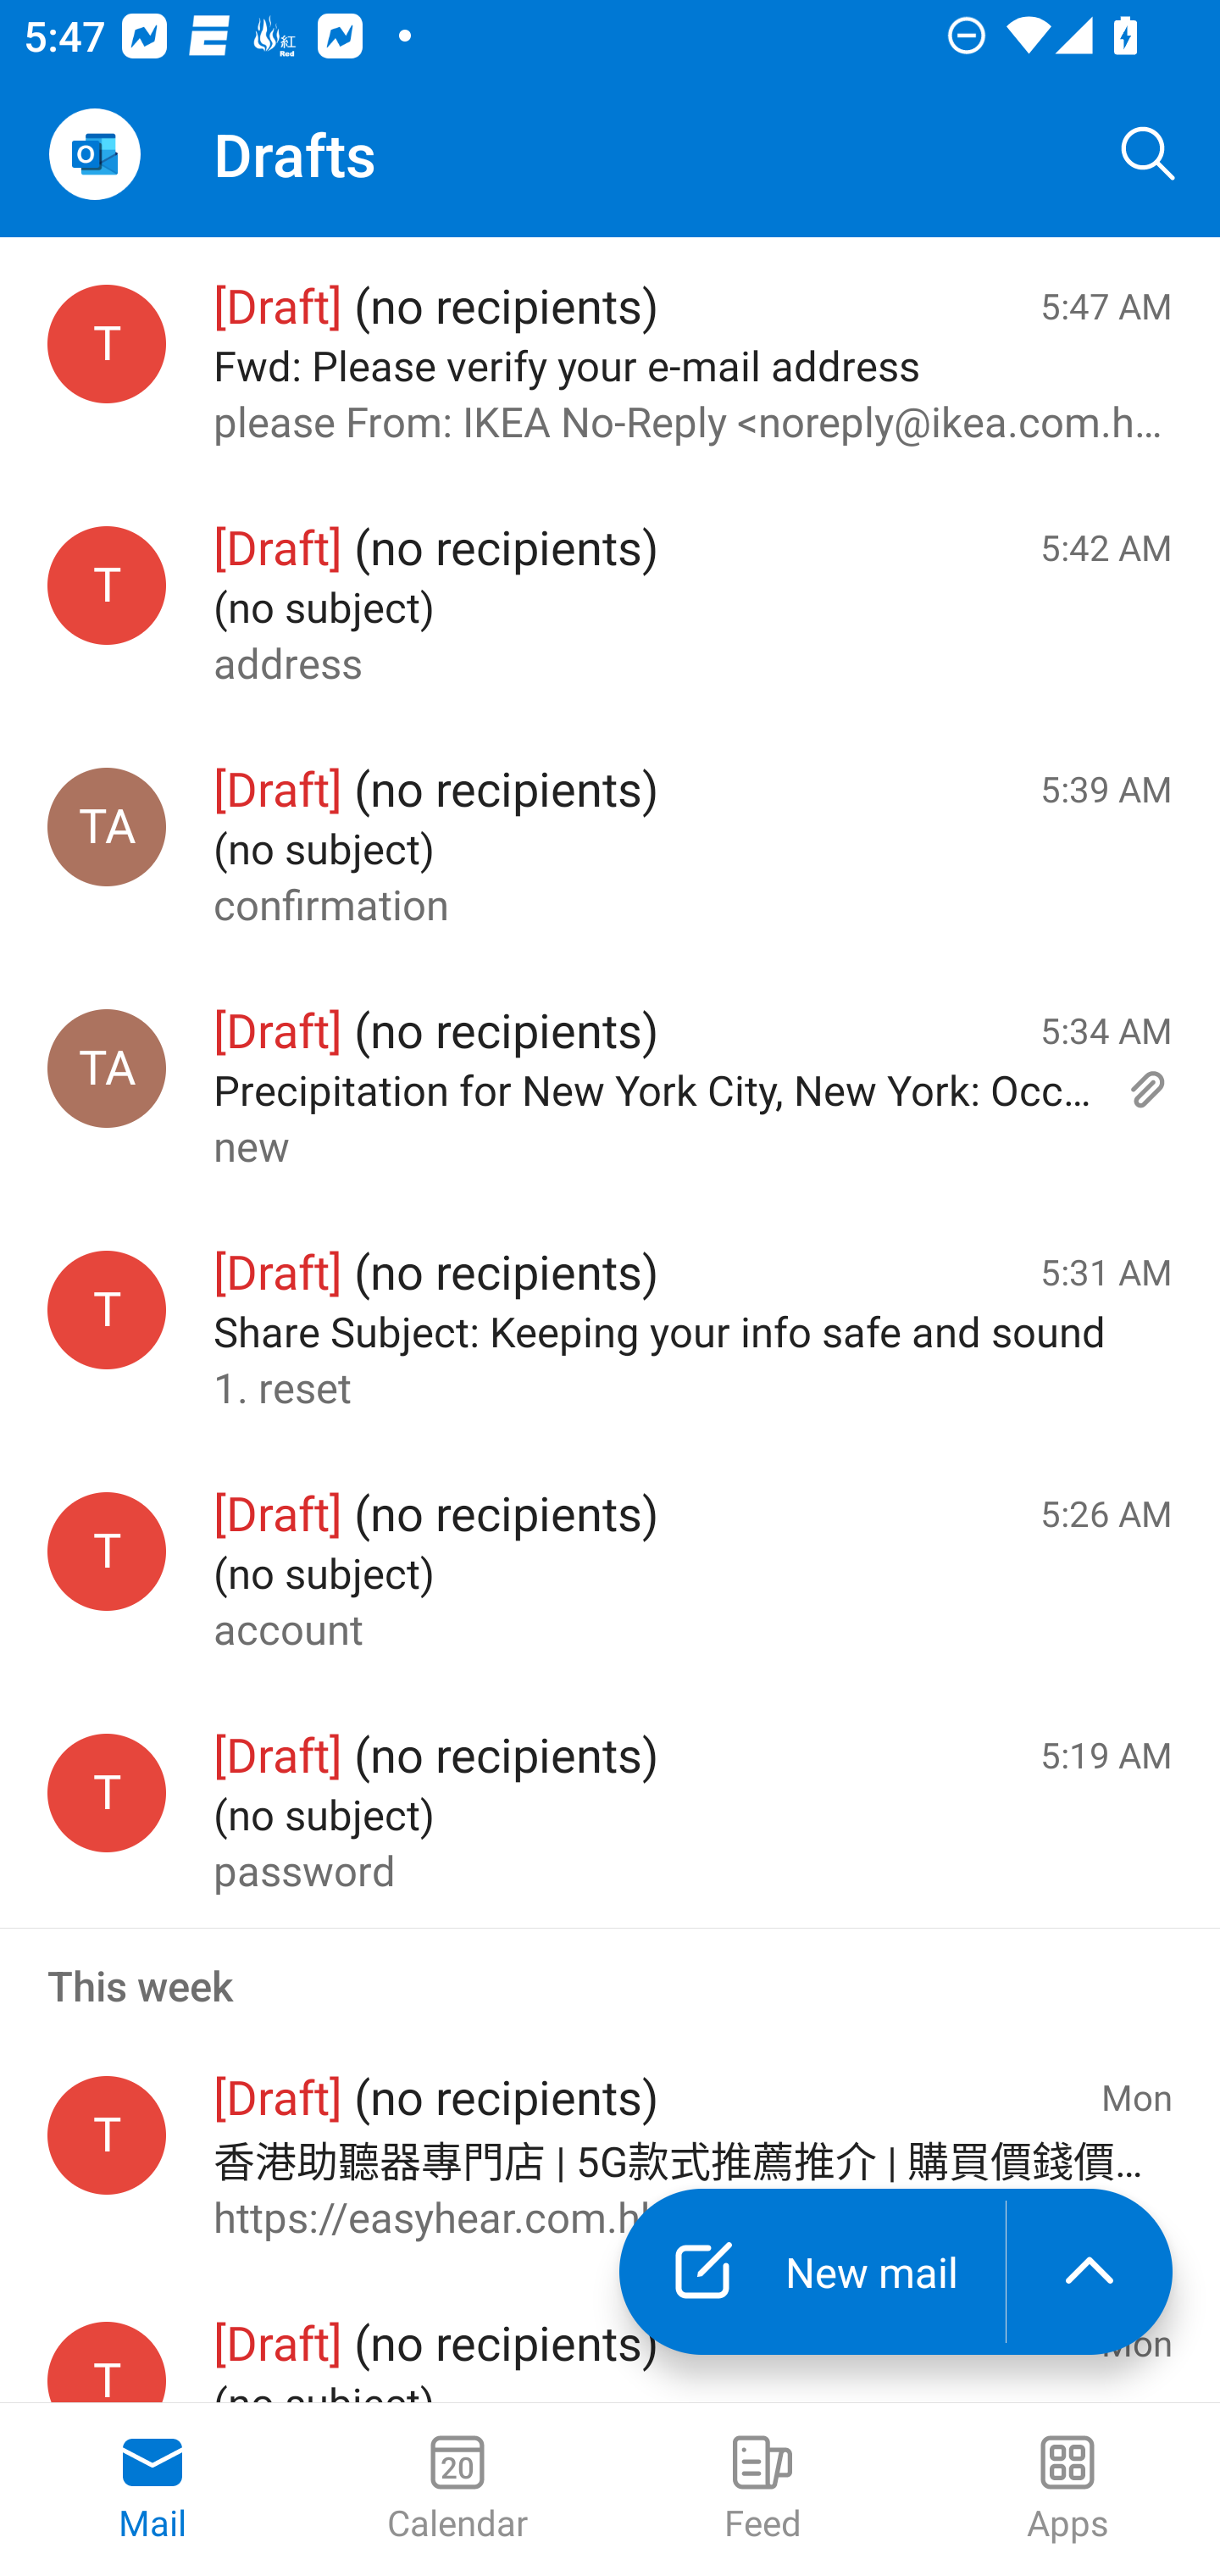 The image size is (1220, 2576). I want to click on Calendar, so click(457, 2490).